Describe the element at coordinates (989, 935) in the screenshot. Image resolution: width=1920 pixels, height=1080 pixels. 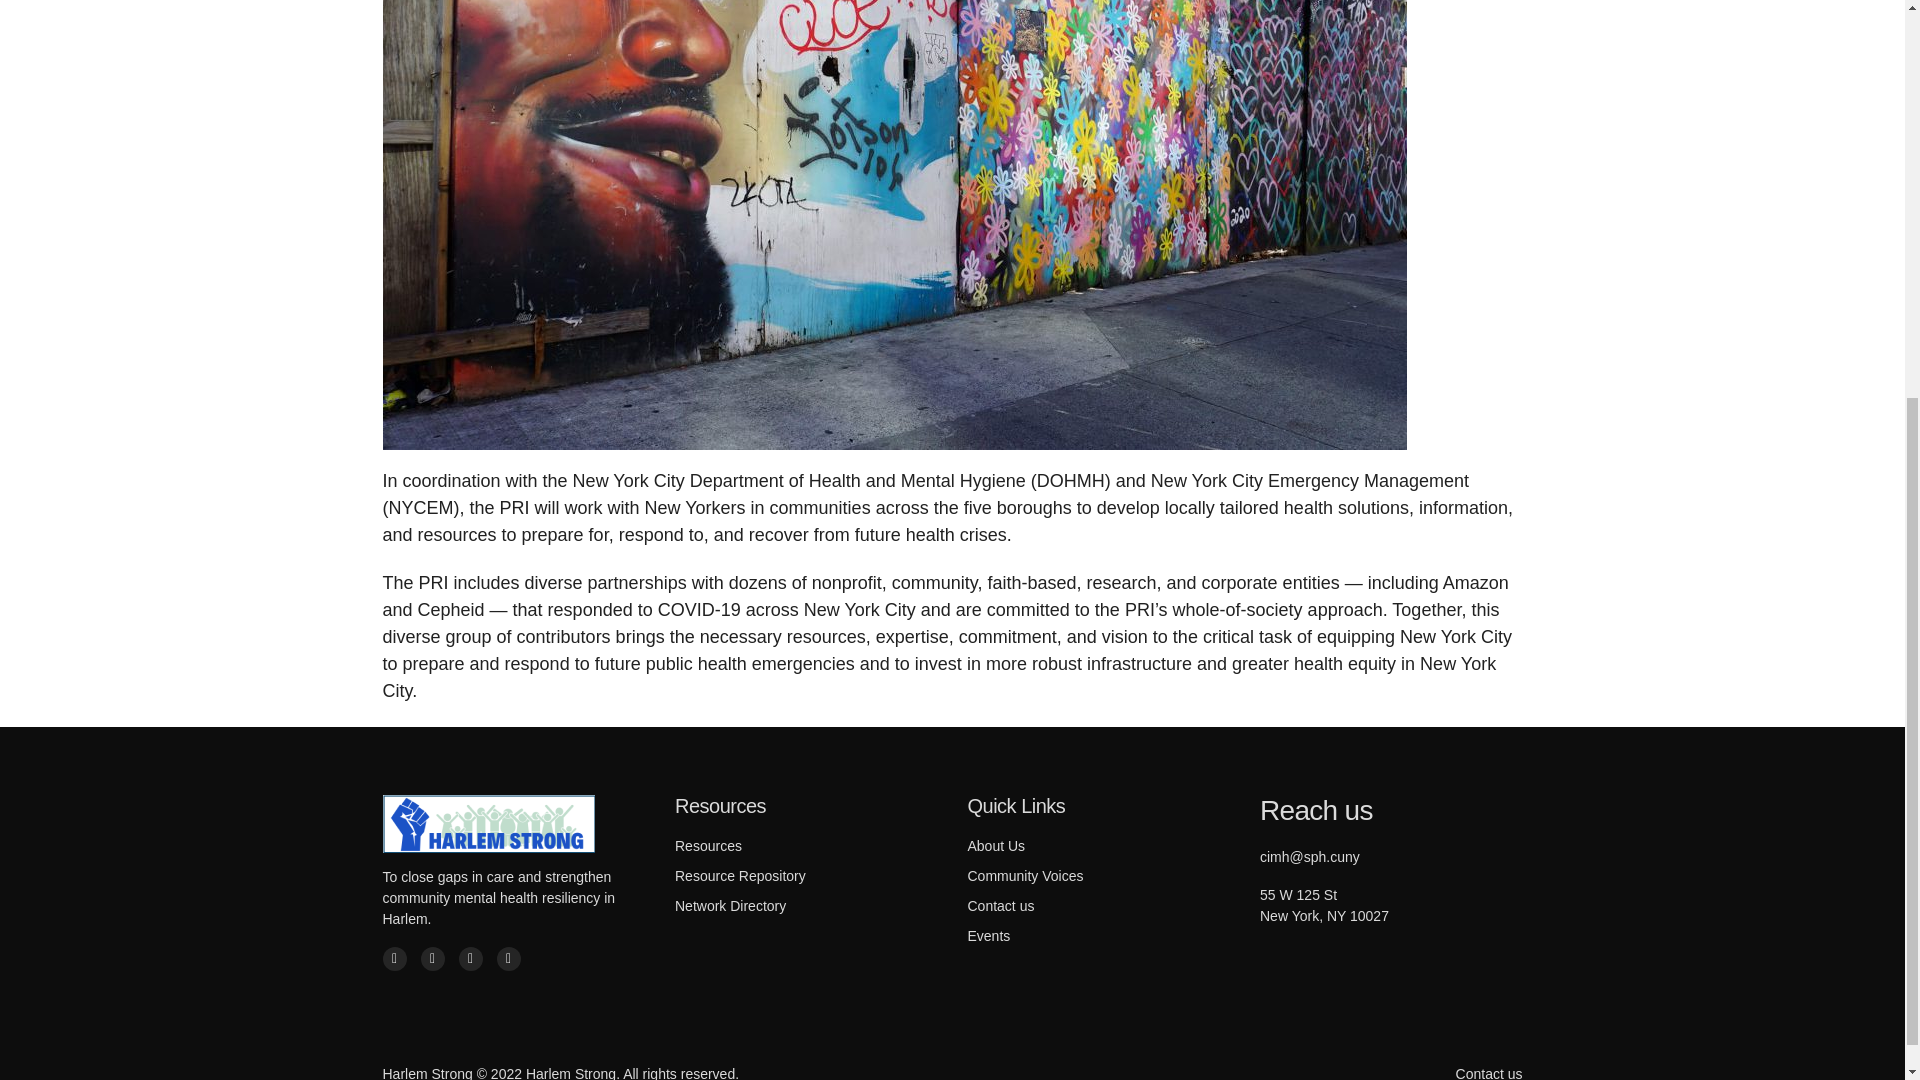
I see `Events` at that location.